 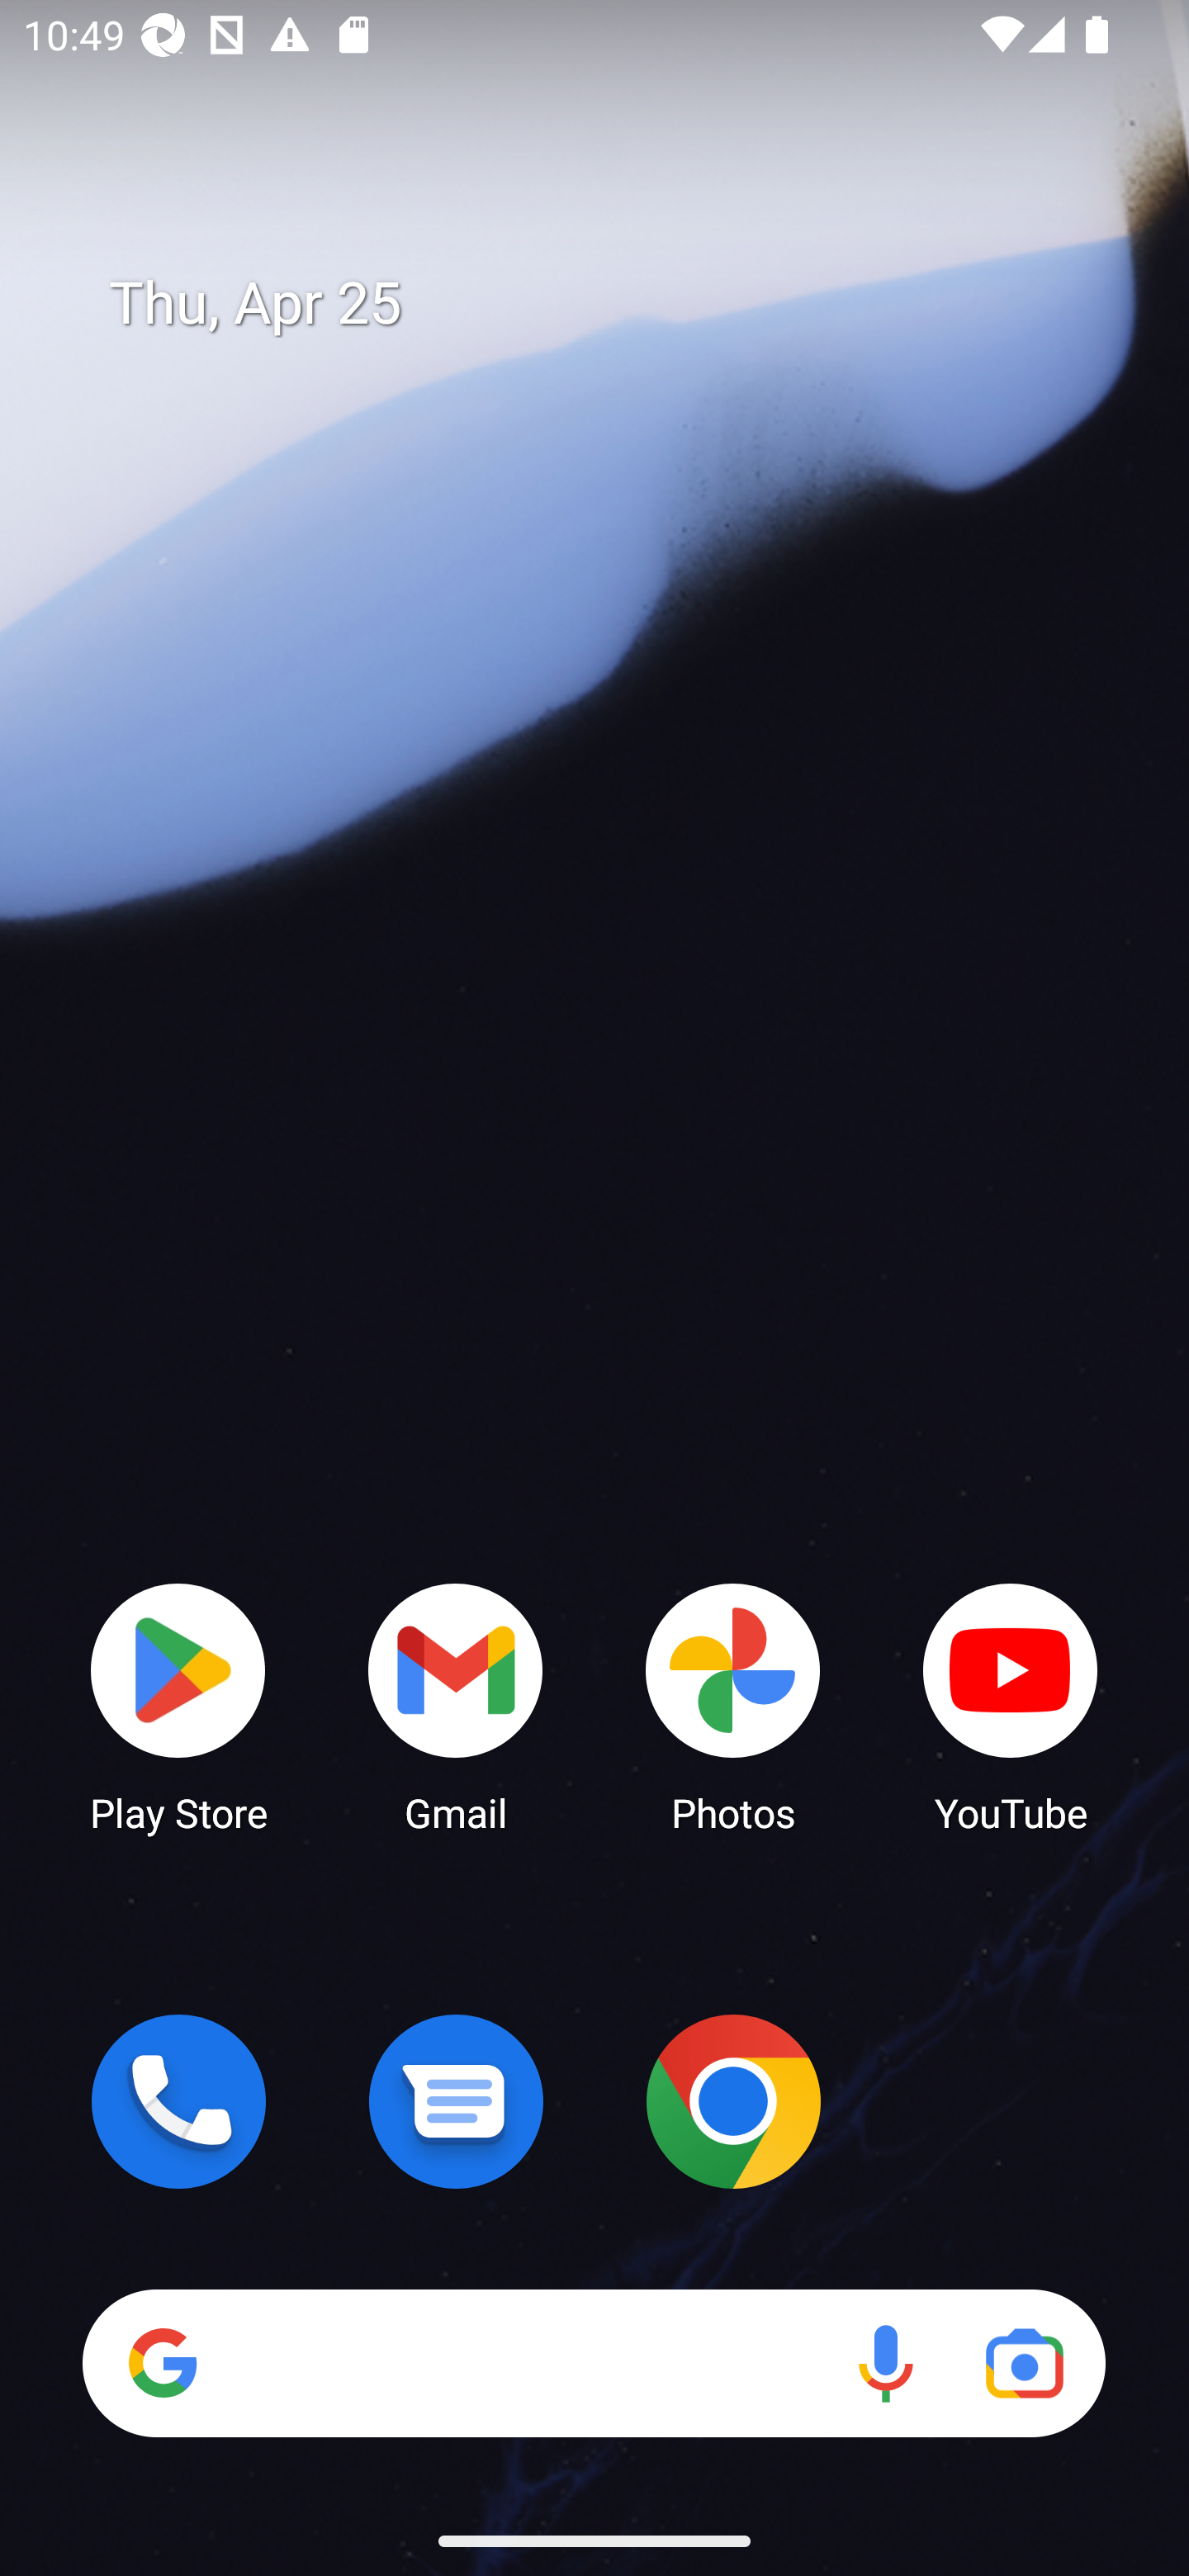 I want to click on Google Lens, so click(x=1024, y=2363).